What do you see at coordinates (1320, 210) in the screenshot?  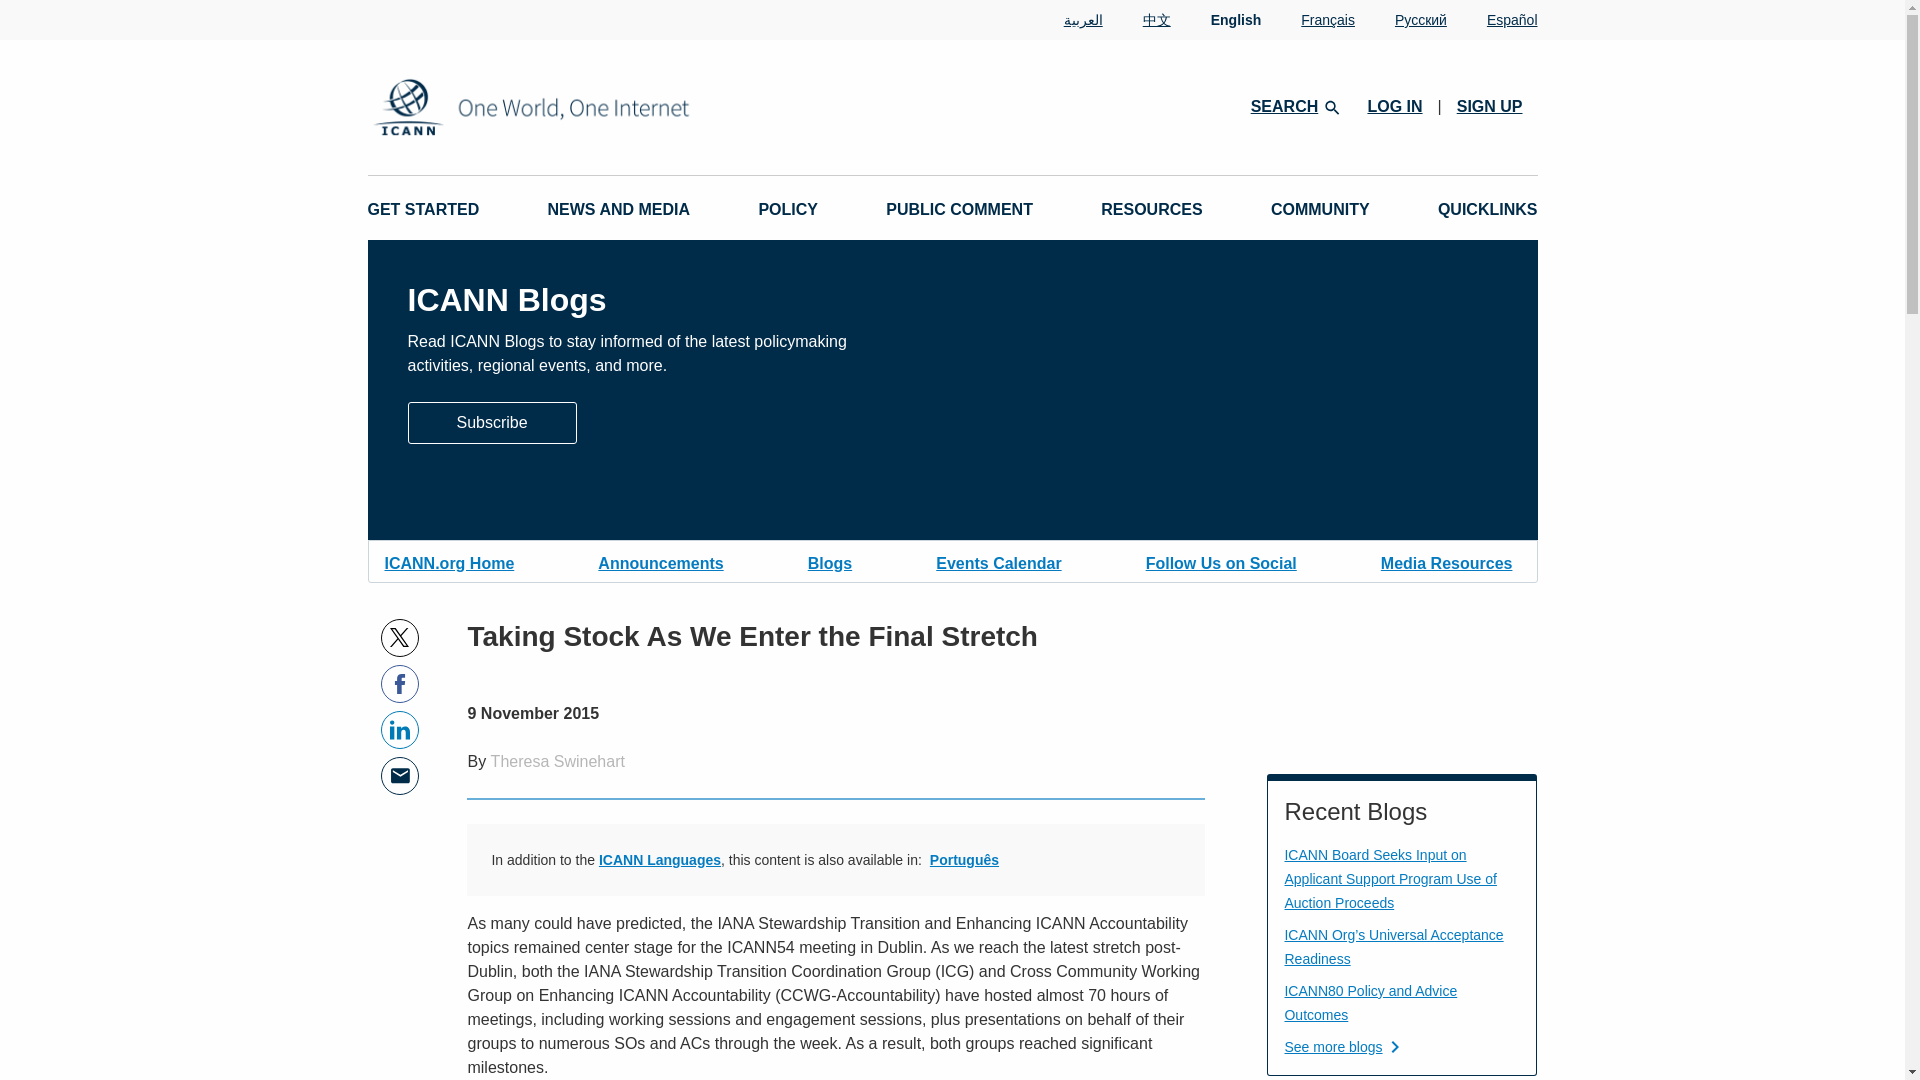 I see `COMMUNITY` at bounding box center [1320, 210].